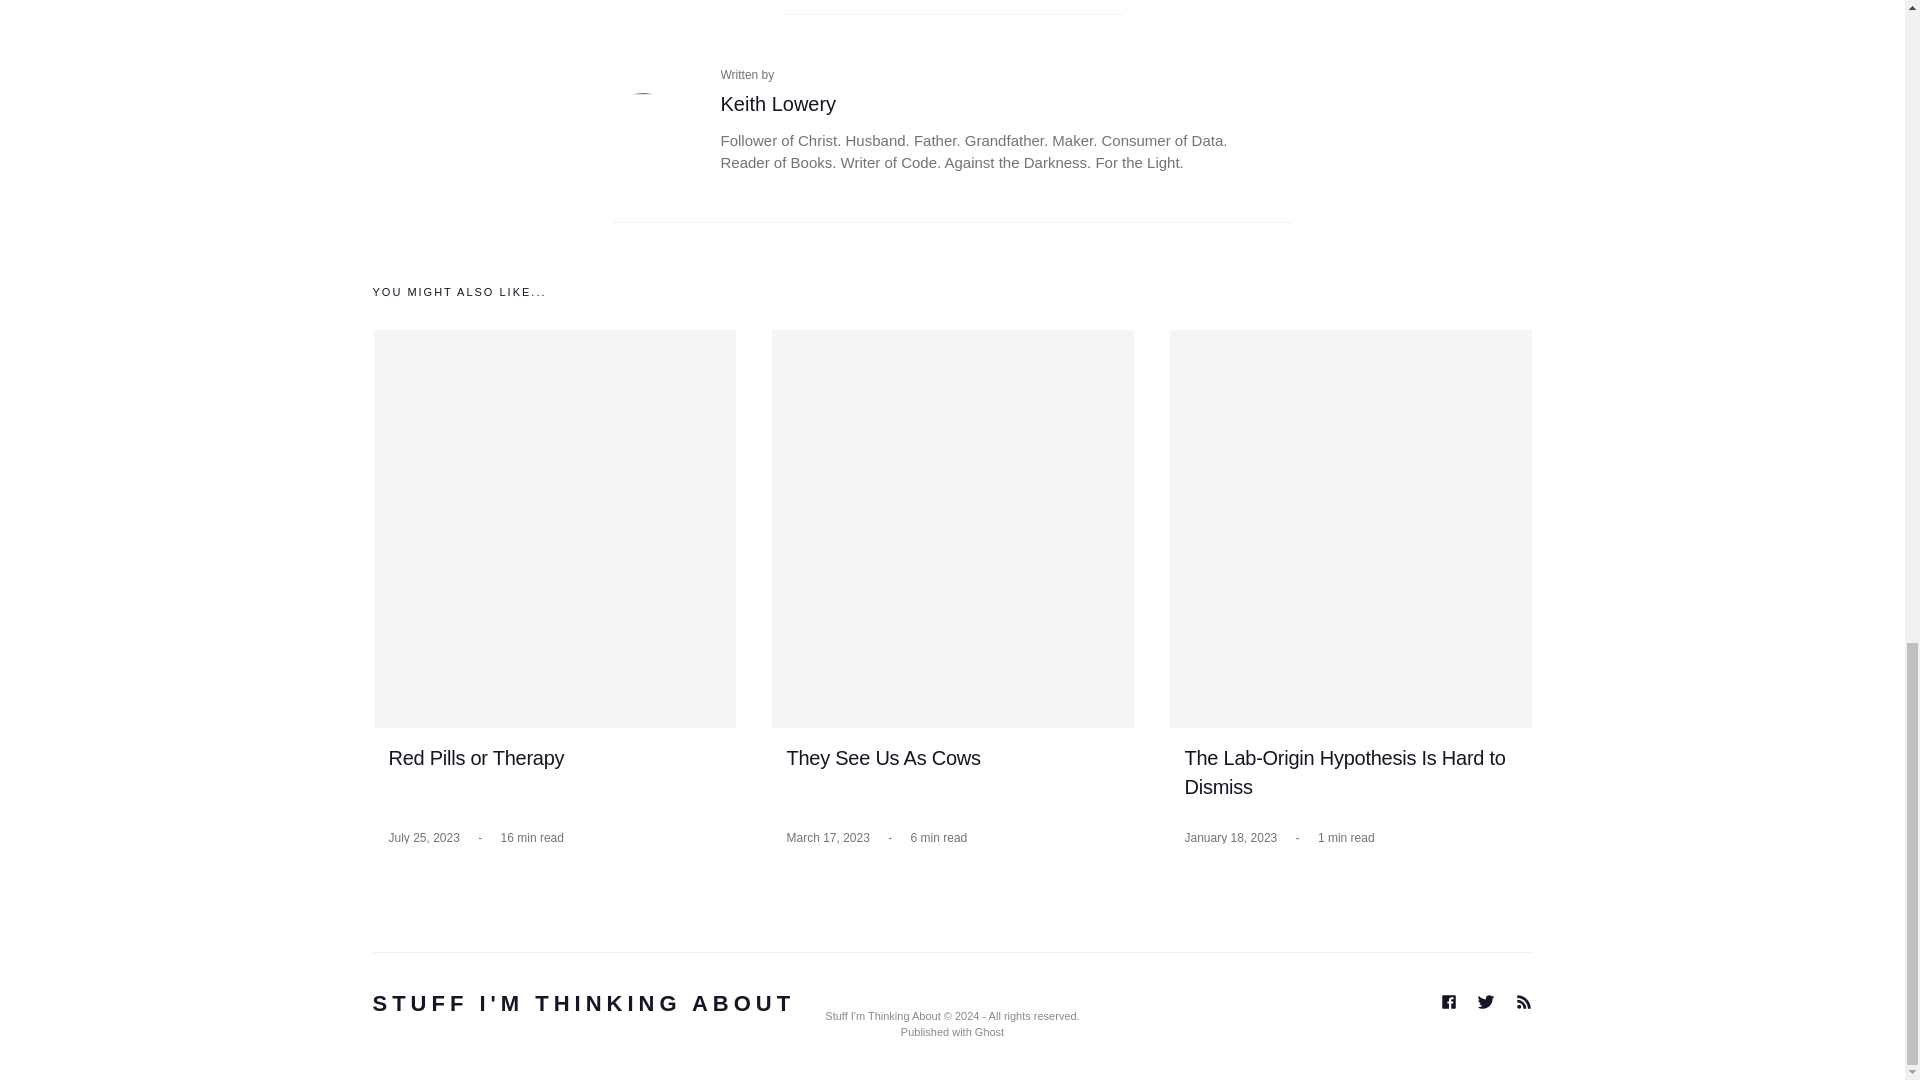  Describe the element at coordinates (476, 758) in the screenshot. I see `Red Pills or Therapy` at that location.